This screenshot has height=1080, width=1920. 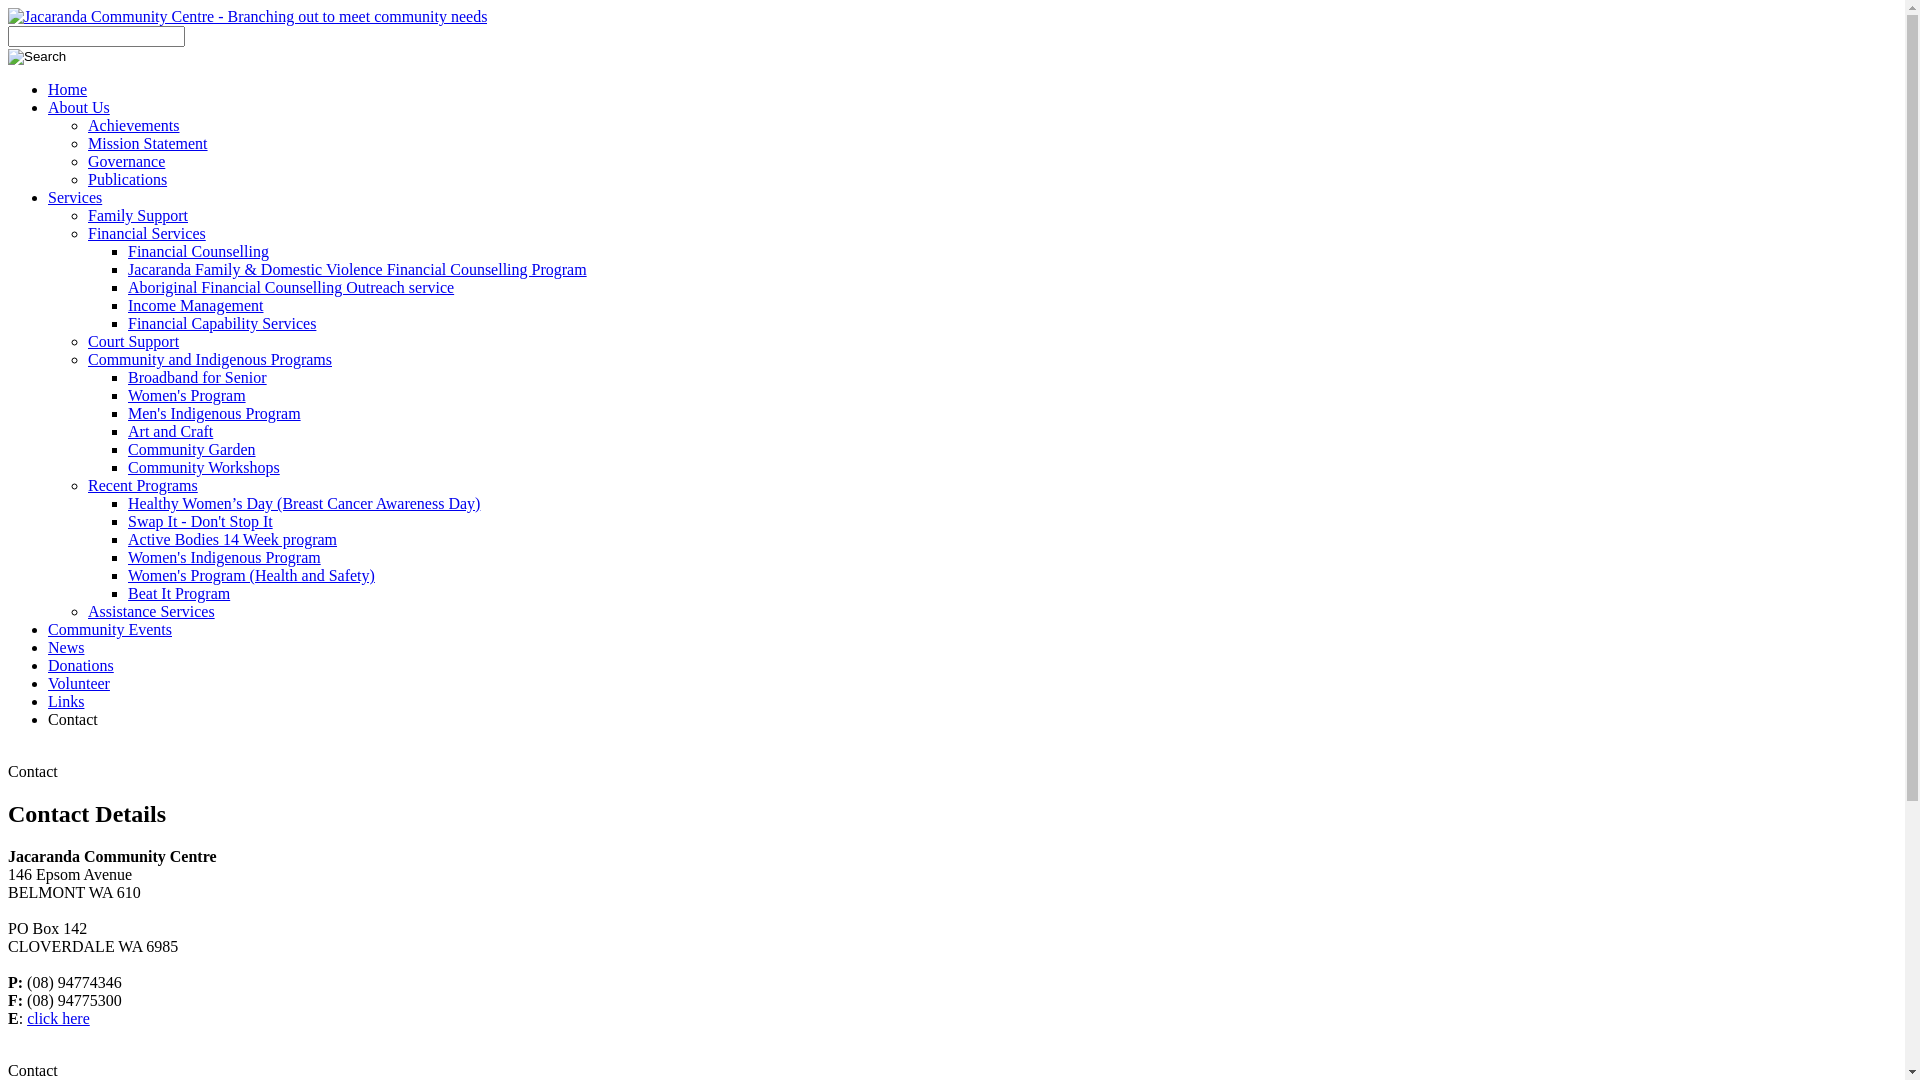 What do you see at coordinates (143, 486) in the screenshot?
I see `Recent Programs` at bounding box center [143, 486].